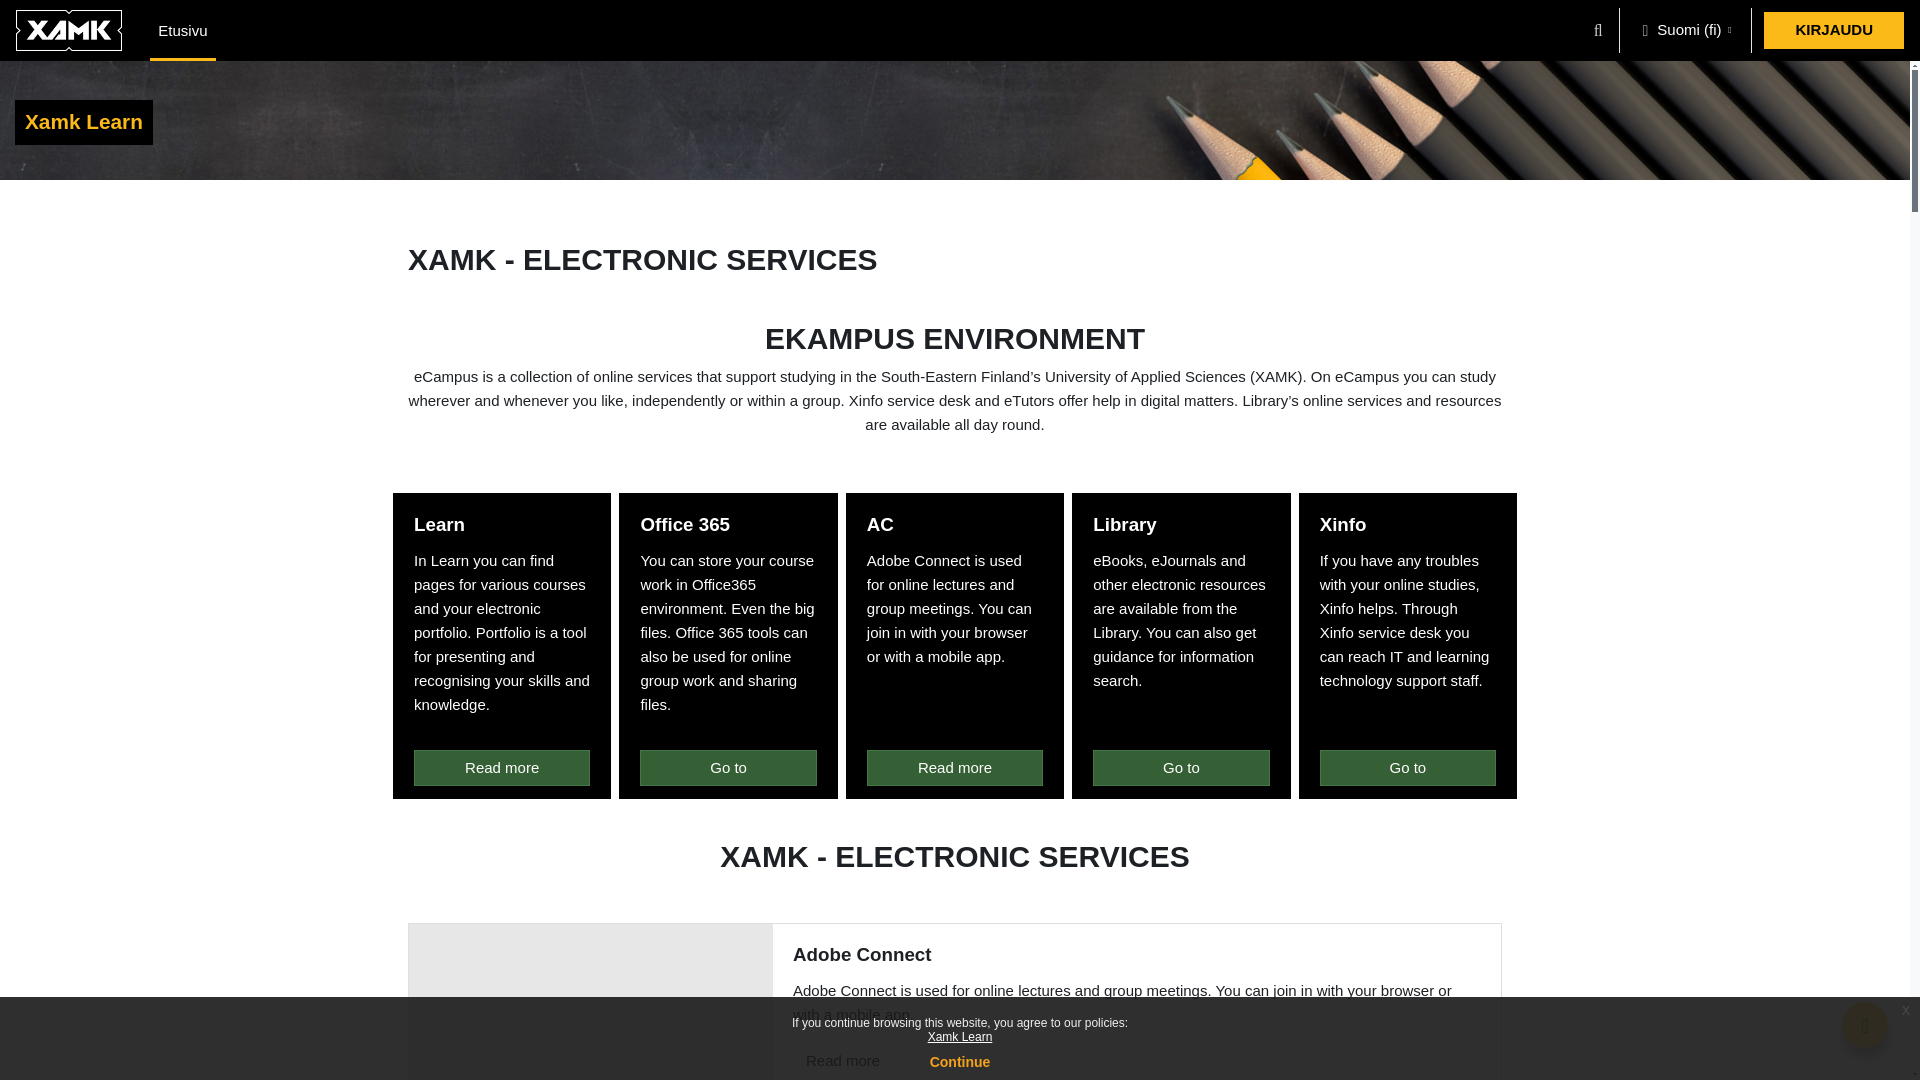 This screenshot has width=1920, height=1080. I want to click on Read more, so click(954, 768).